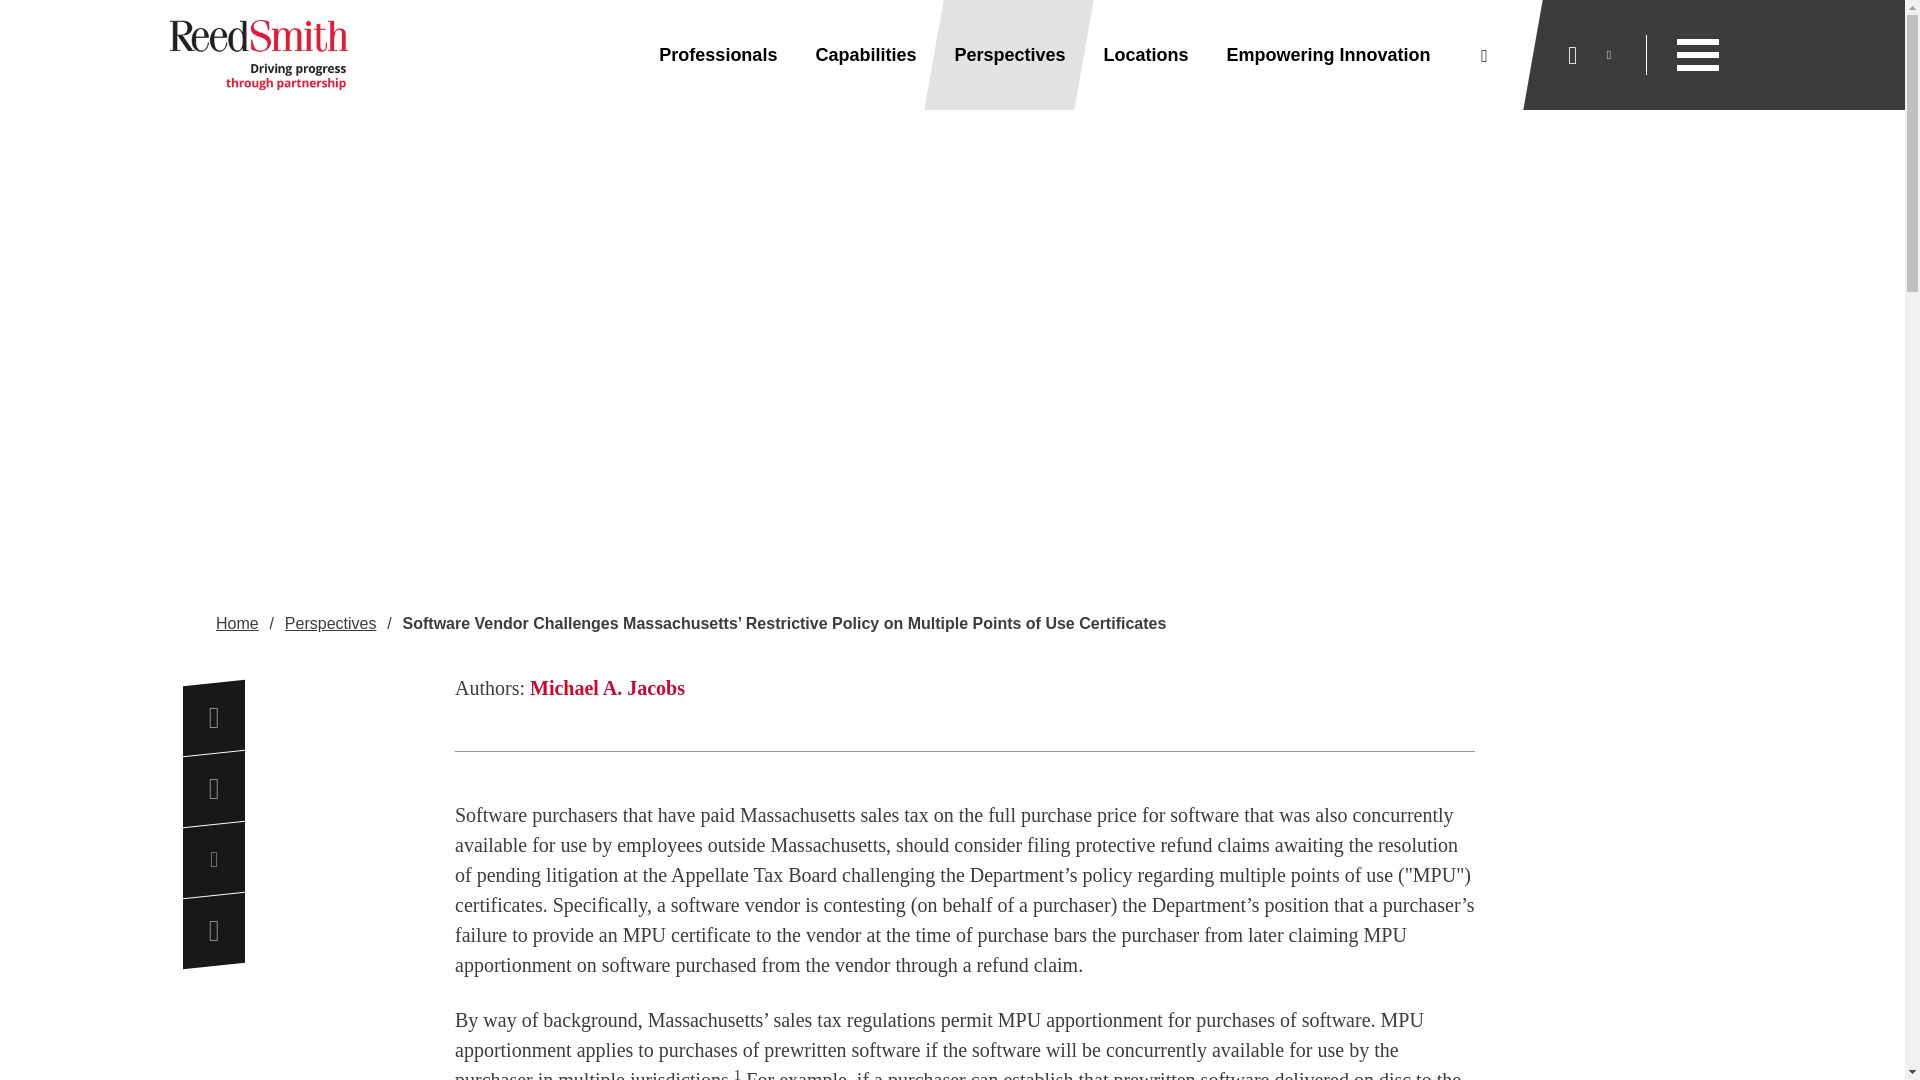 The image size is (1920, 1080). I want to click on Authors: Michael A. Jacobs, so click(964, 688).